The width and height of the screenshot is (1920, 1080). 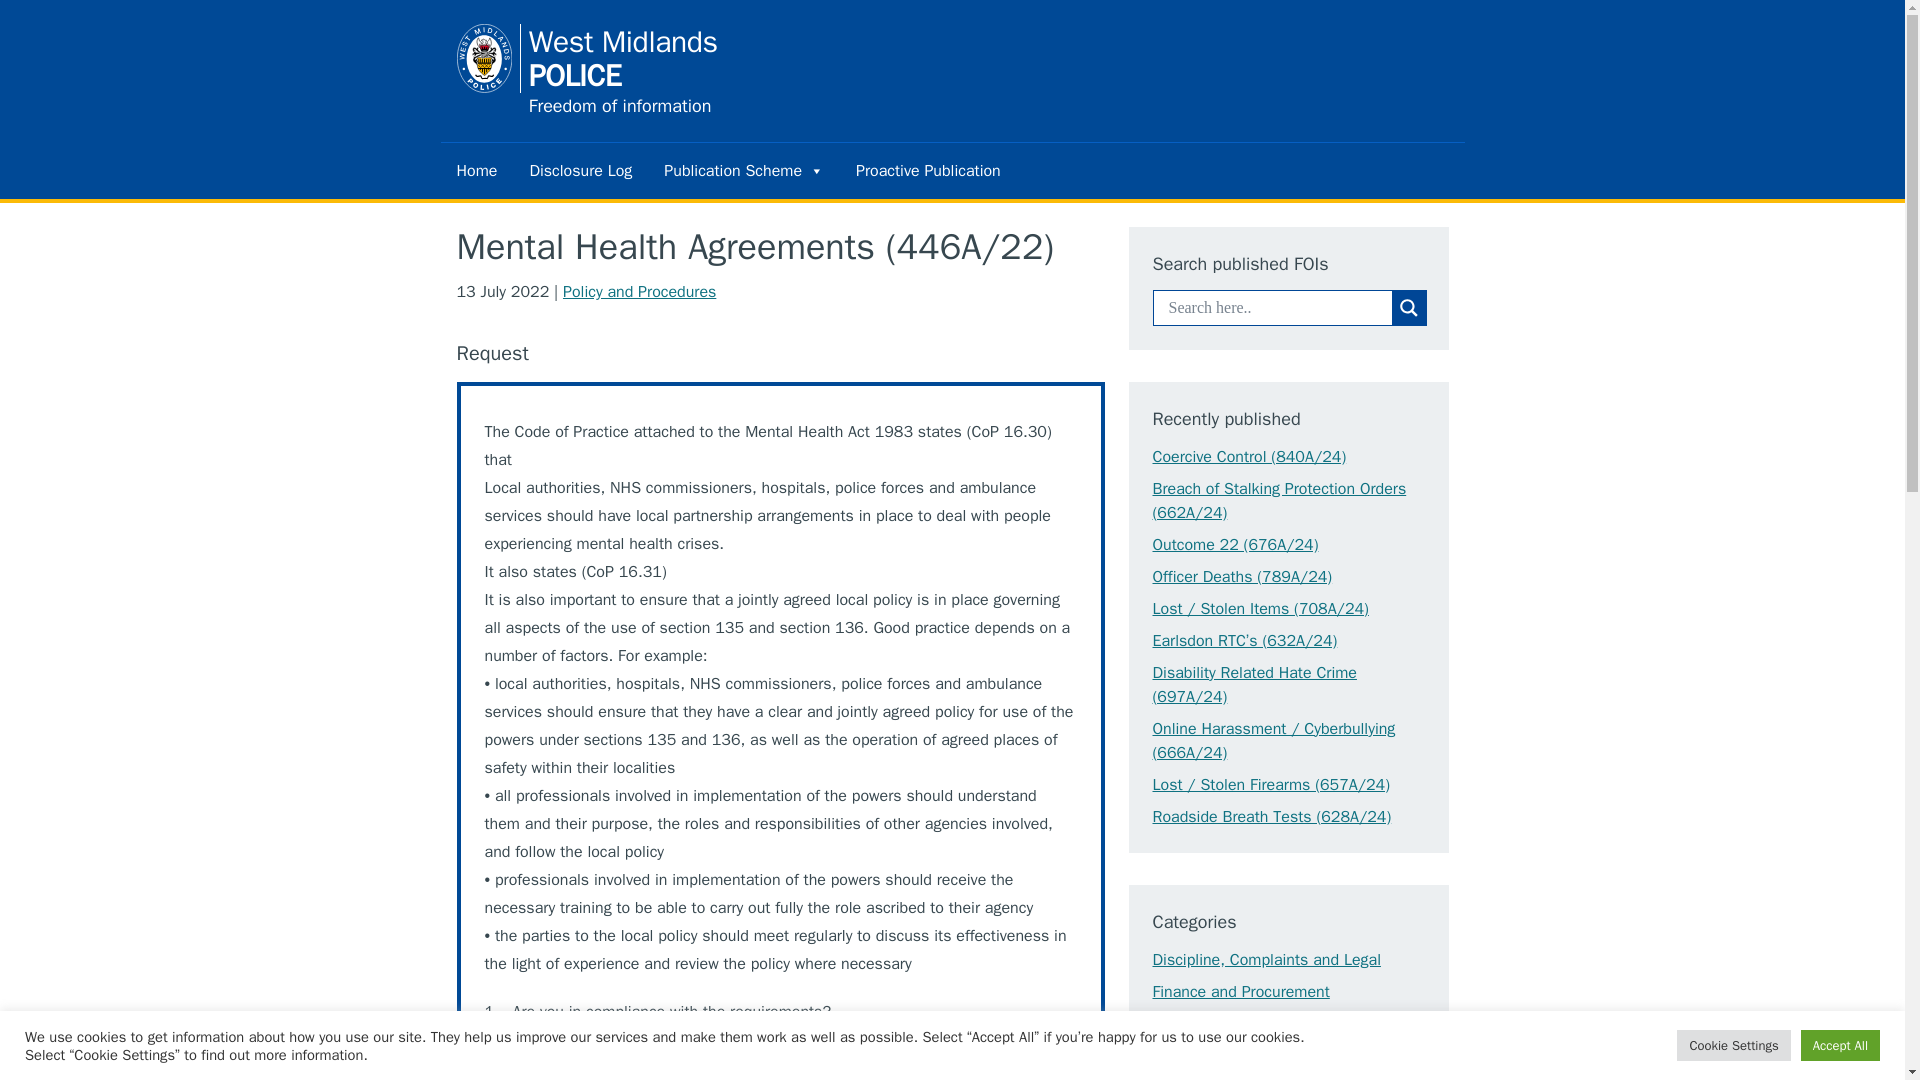 What do you see at coordinates (1226, 1075) in the screenshot?
I see `Disclosure Log` at bounding box center [1226, 1075].